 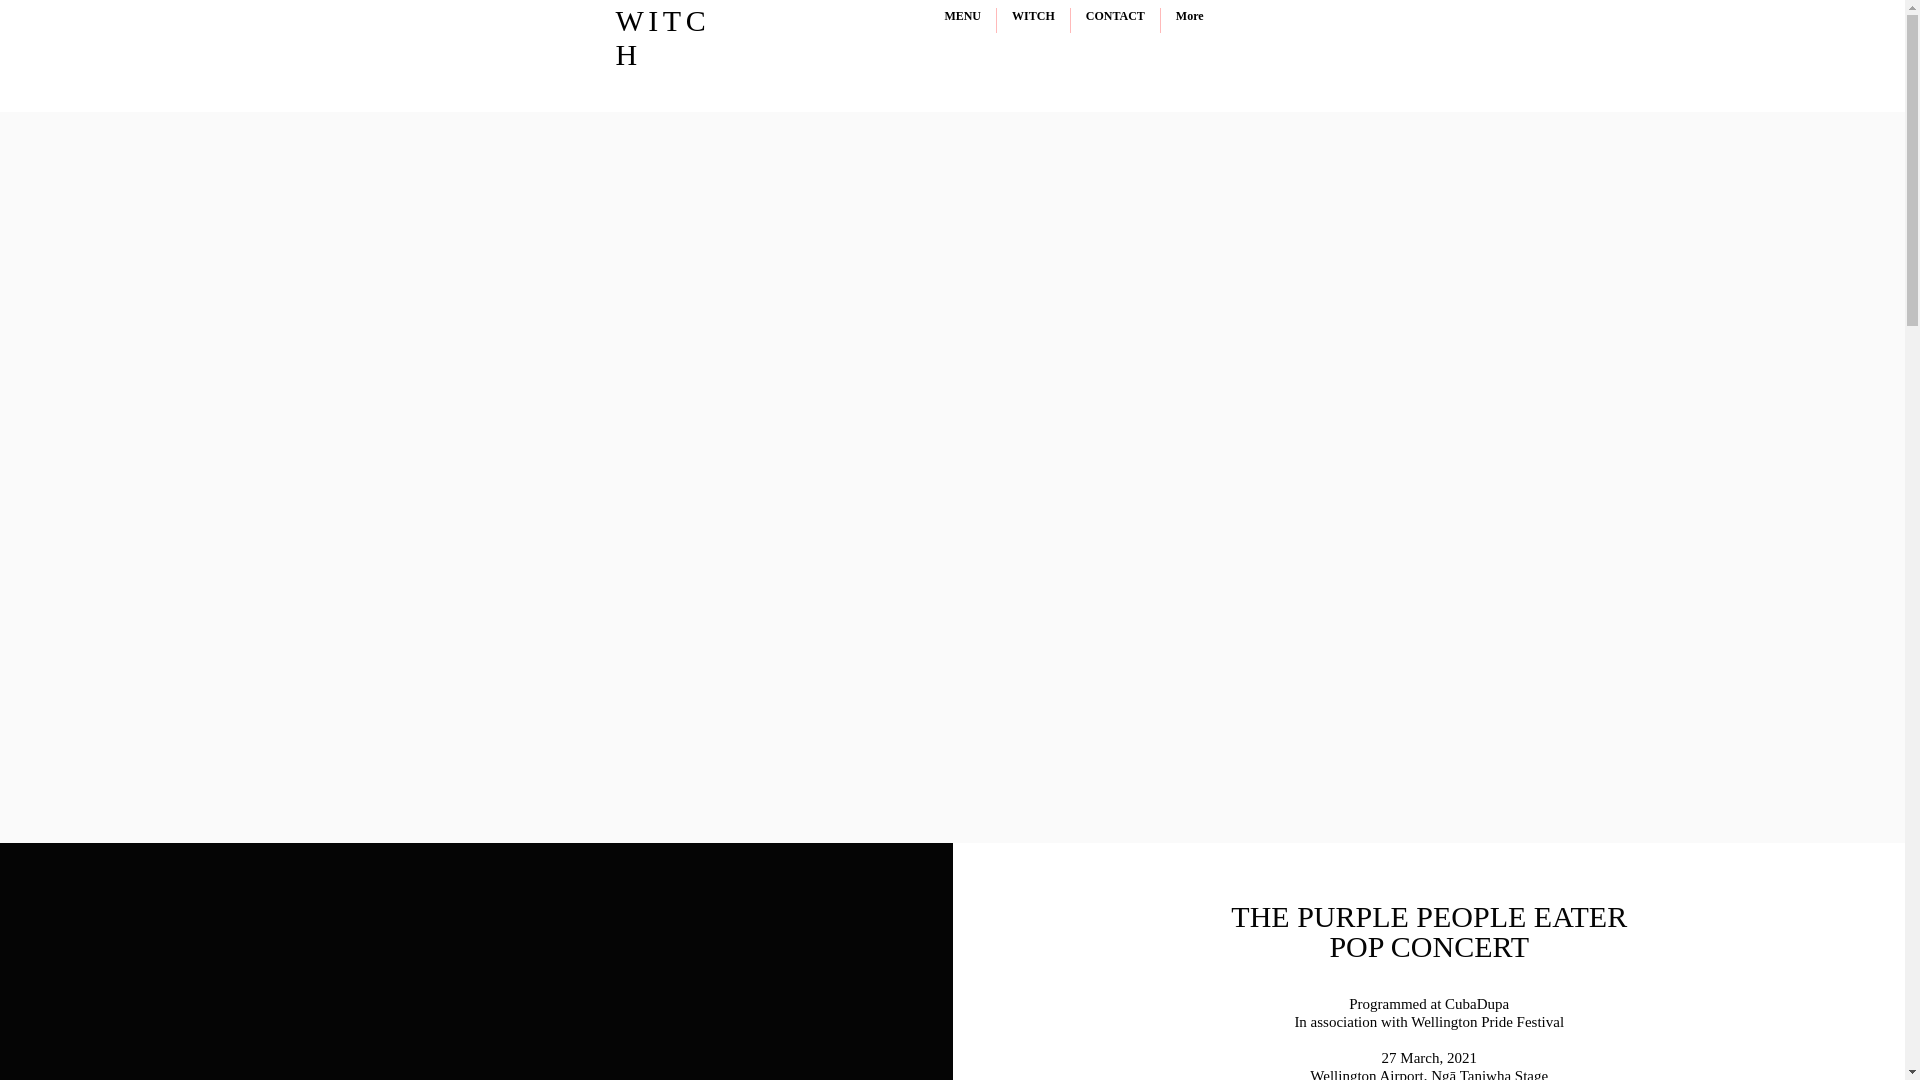 I want to click on CONTACT, so click(x=998, y=112).